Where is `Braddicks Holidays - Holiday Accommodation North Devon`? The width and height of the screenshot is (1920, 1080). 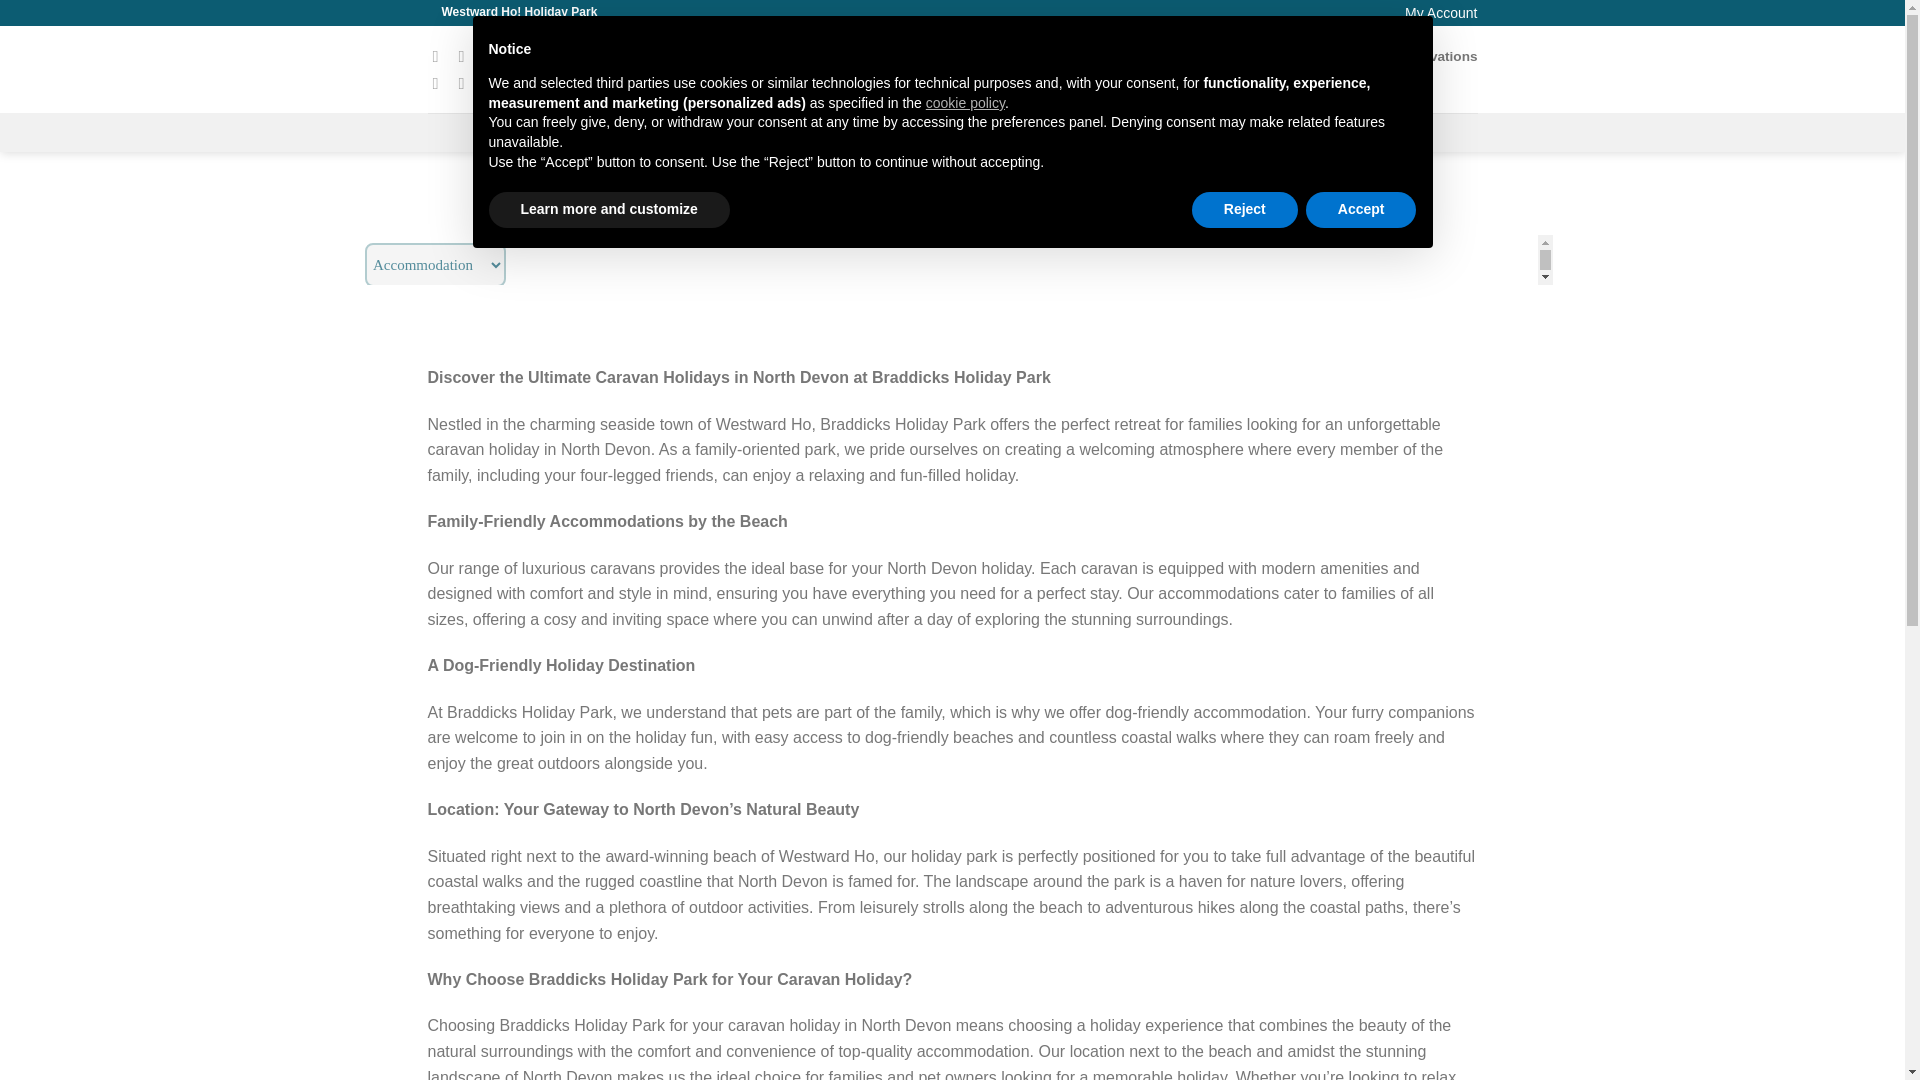 Braddicks Holidays - Holiday Accommodation North Devon is located at coordinates (952, 69).